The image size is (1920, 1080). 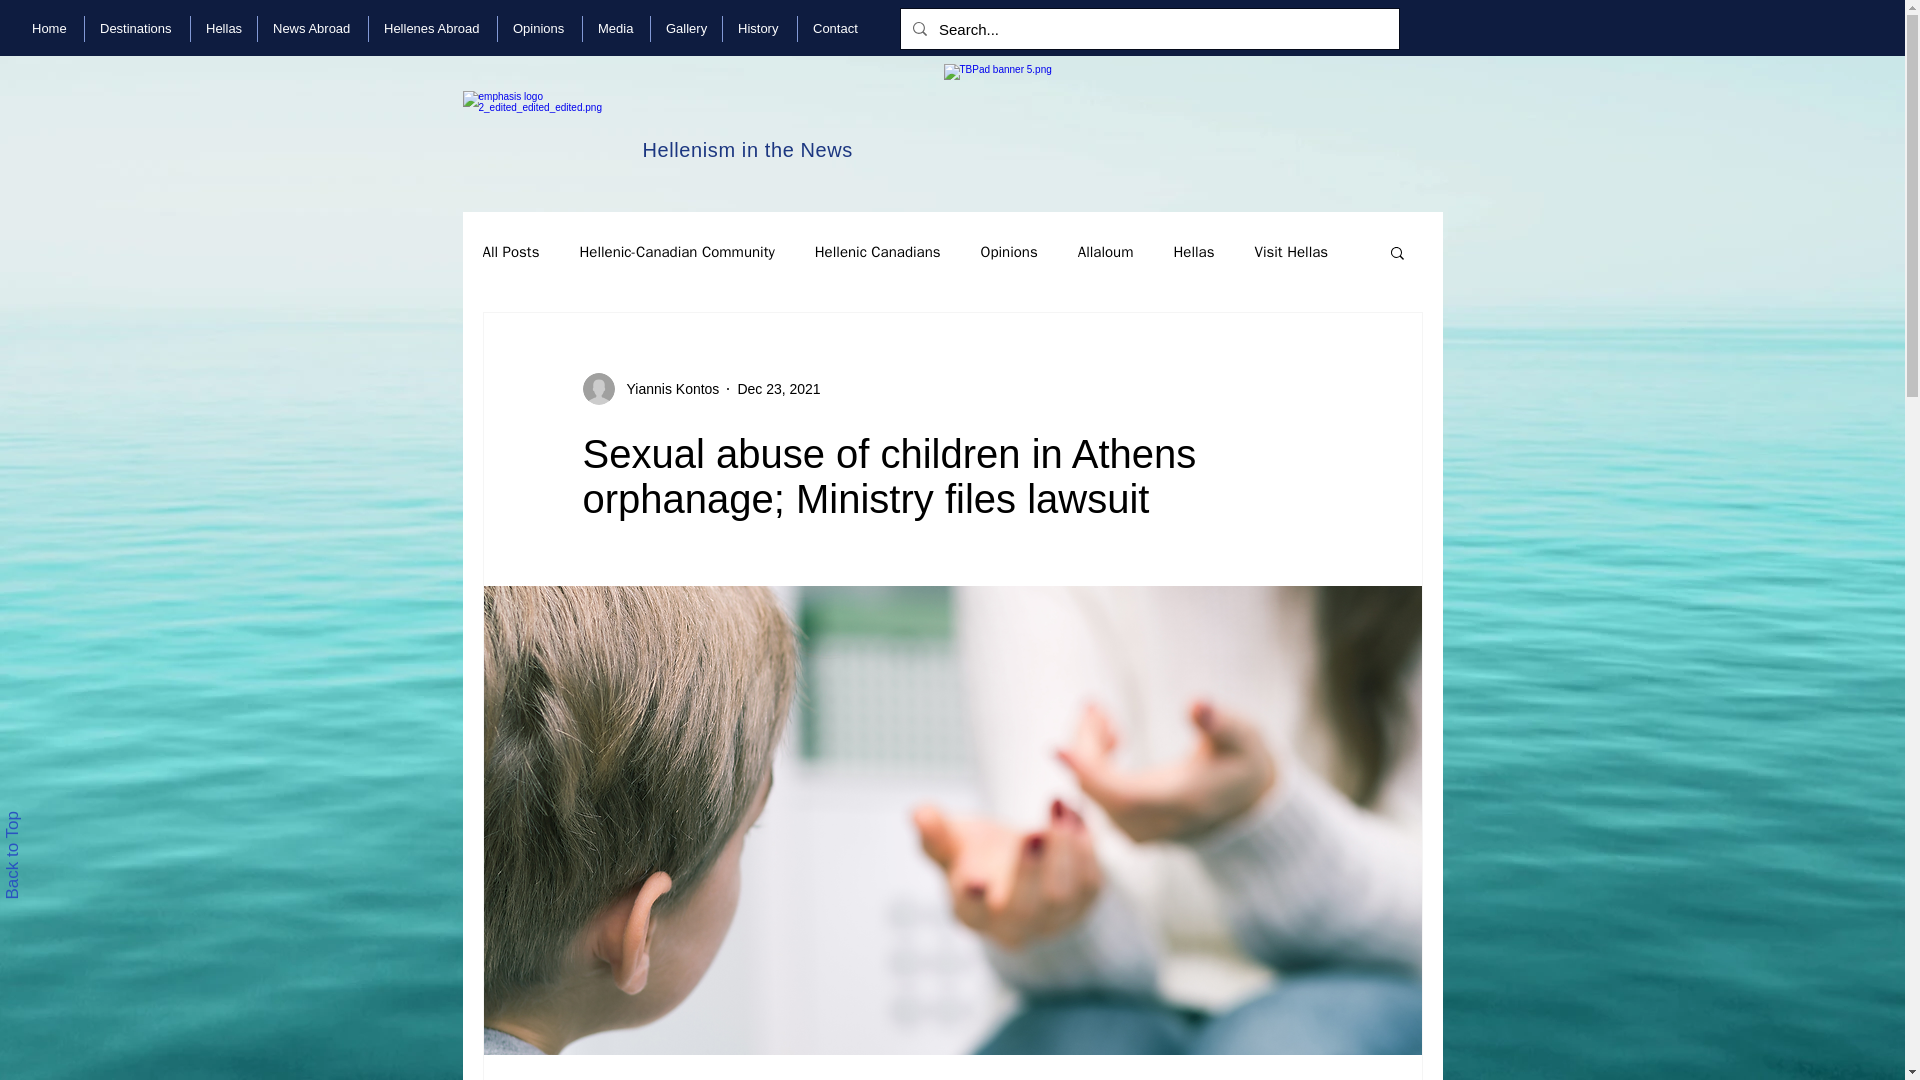 What do you see at coordinates (224, 29) in the screenshot?
I see `Hellas` at bounding box center [224, 29].